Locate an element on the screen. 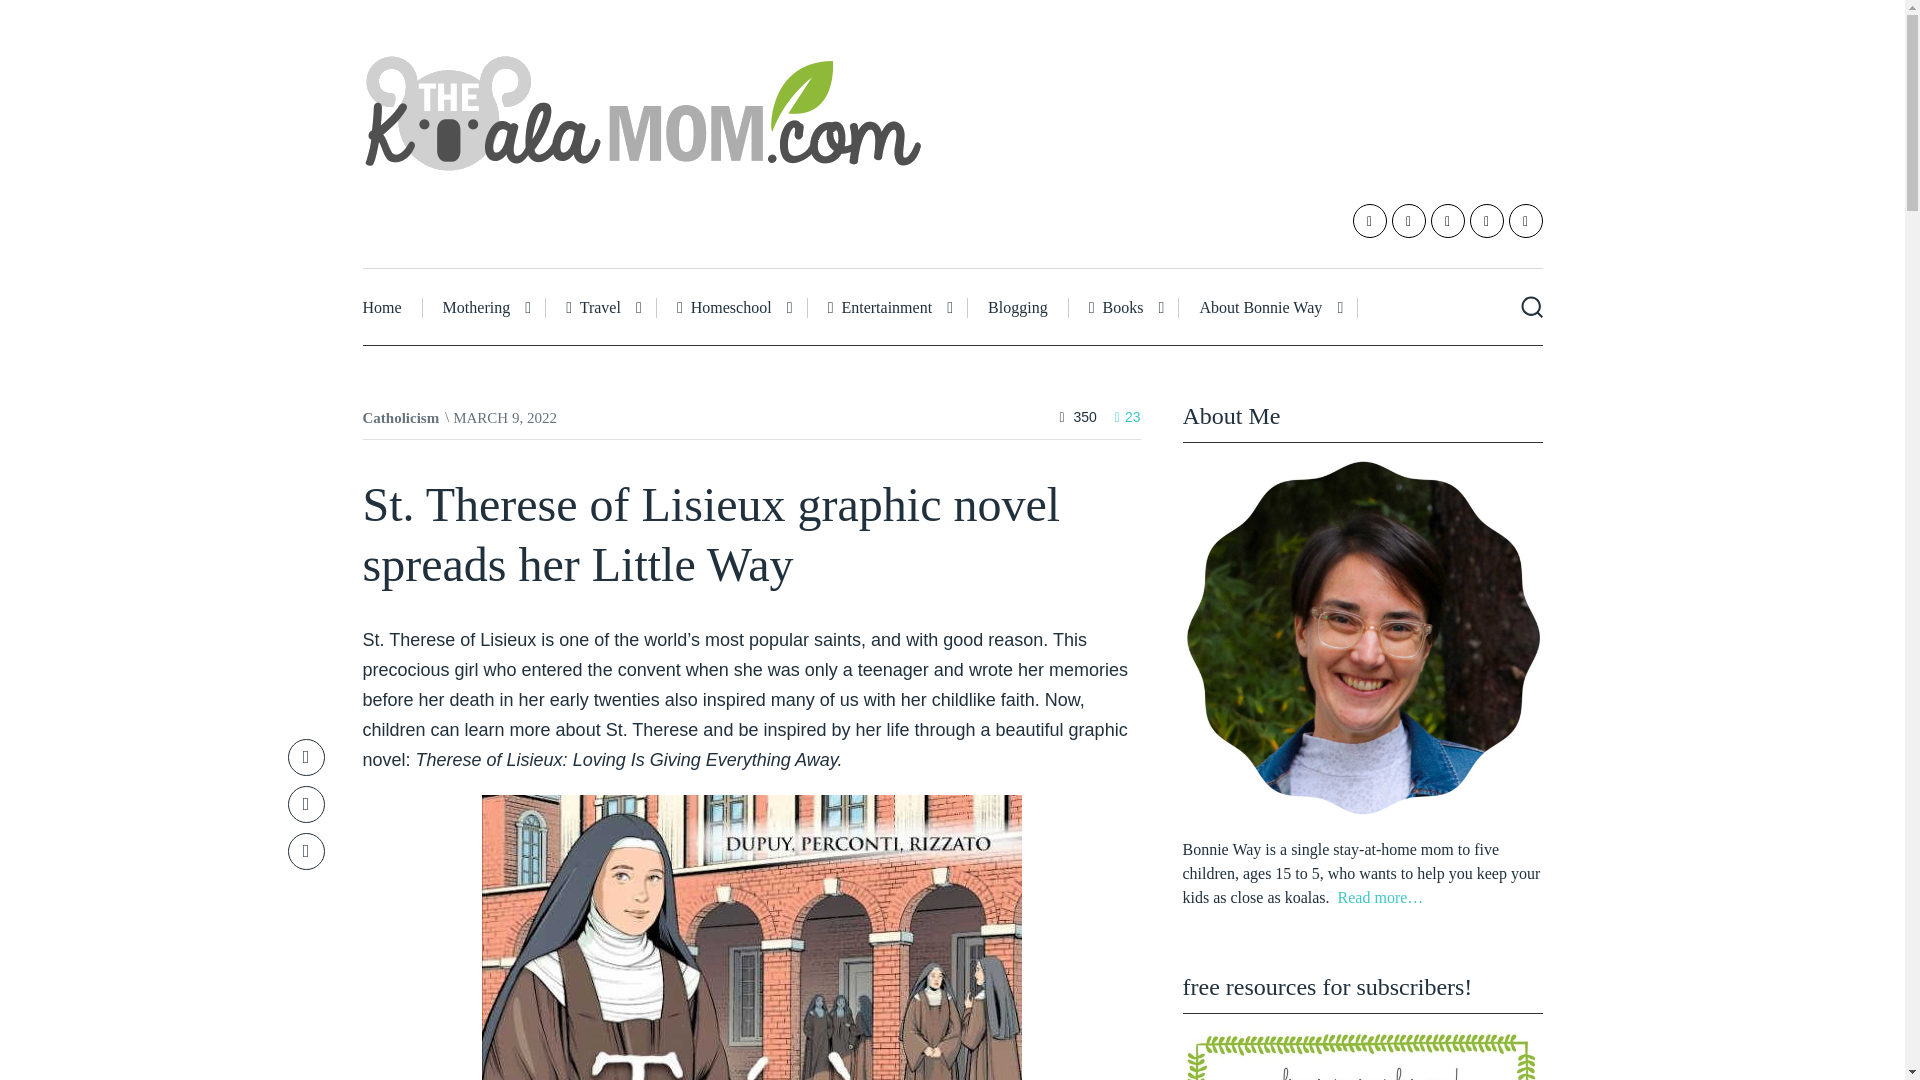  Homeschool is located at coordinates (732, 308).